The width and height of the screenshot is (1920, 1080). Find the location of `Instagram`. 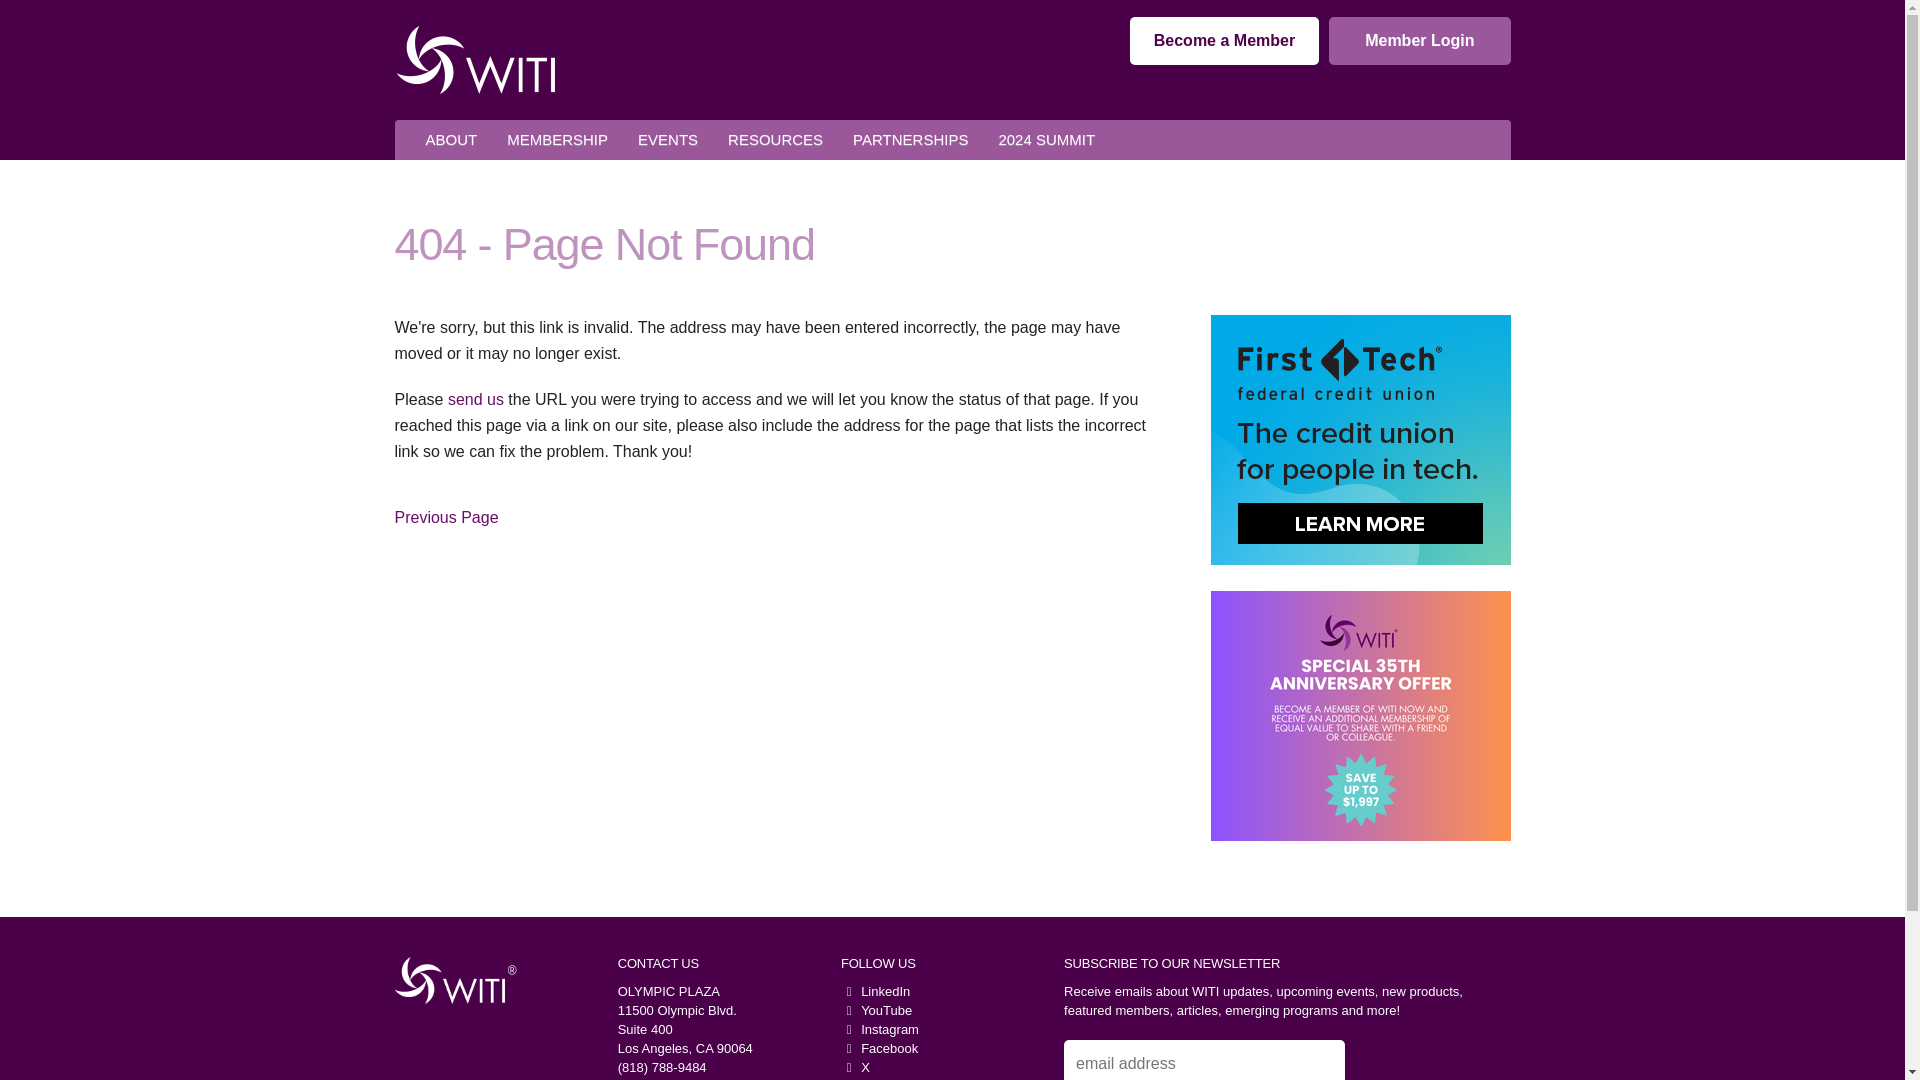

Instagram is located at coordinates (880, 1028).